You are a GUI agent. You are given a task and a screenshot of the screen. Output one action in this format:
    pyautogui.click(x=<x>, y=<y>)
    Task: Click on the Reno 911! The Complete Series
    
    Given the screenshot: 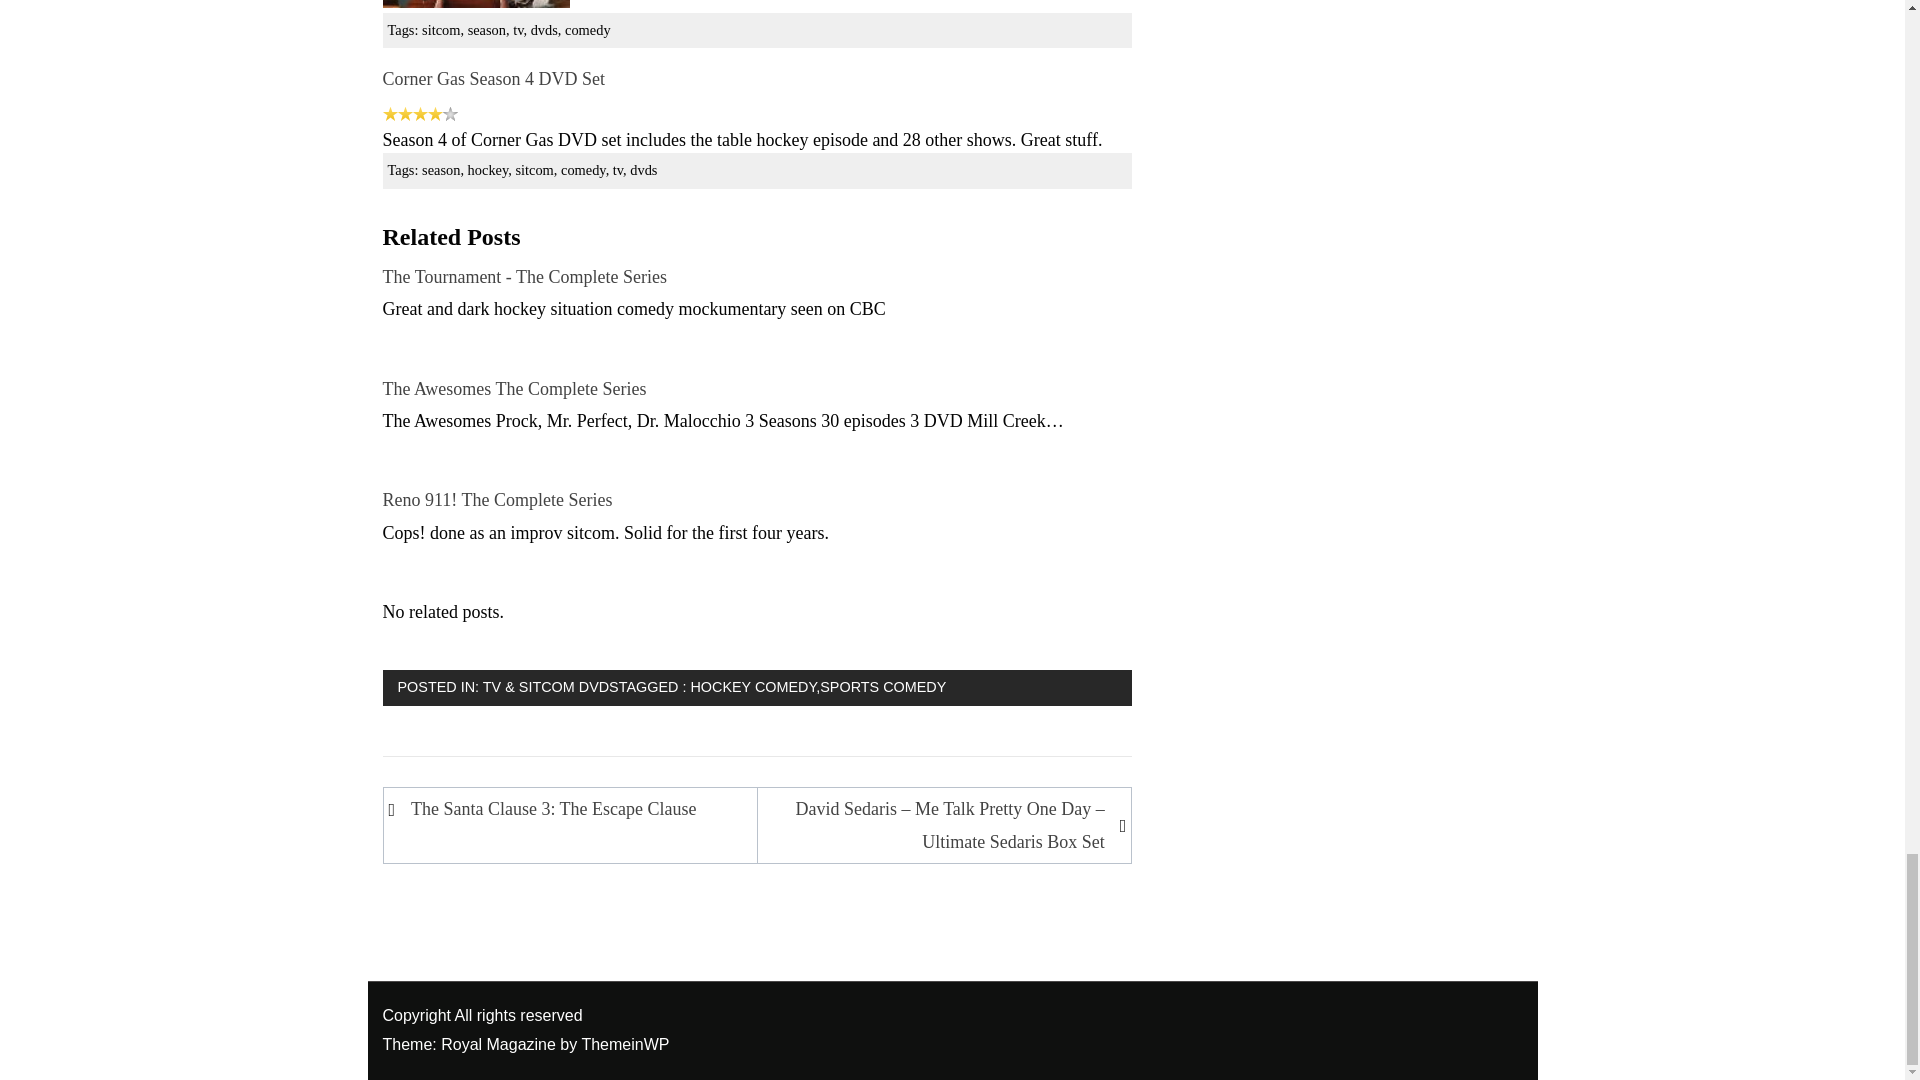 What is the action you would take?
    pyautogui.click(x=497, y=500)
    